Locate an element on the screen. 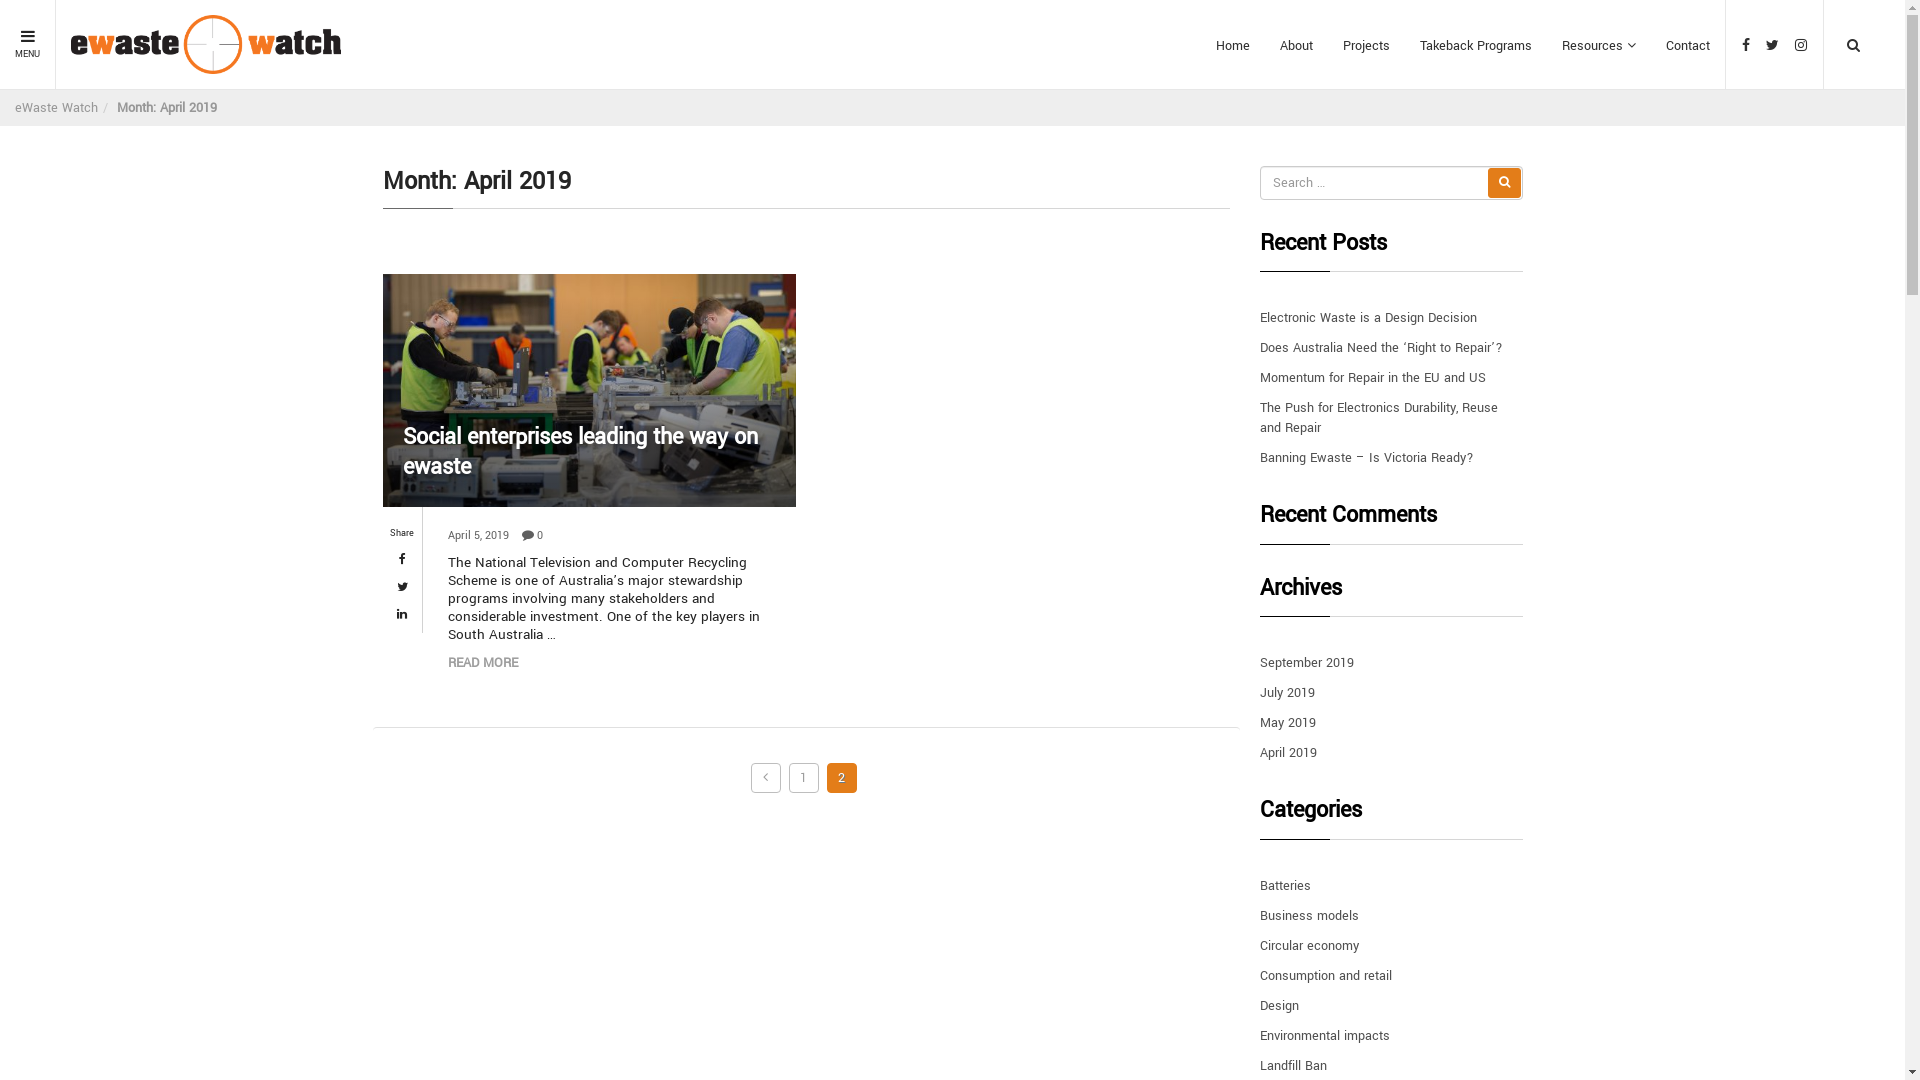  May 2019 is located at coordinates (1288, 723).